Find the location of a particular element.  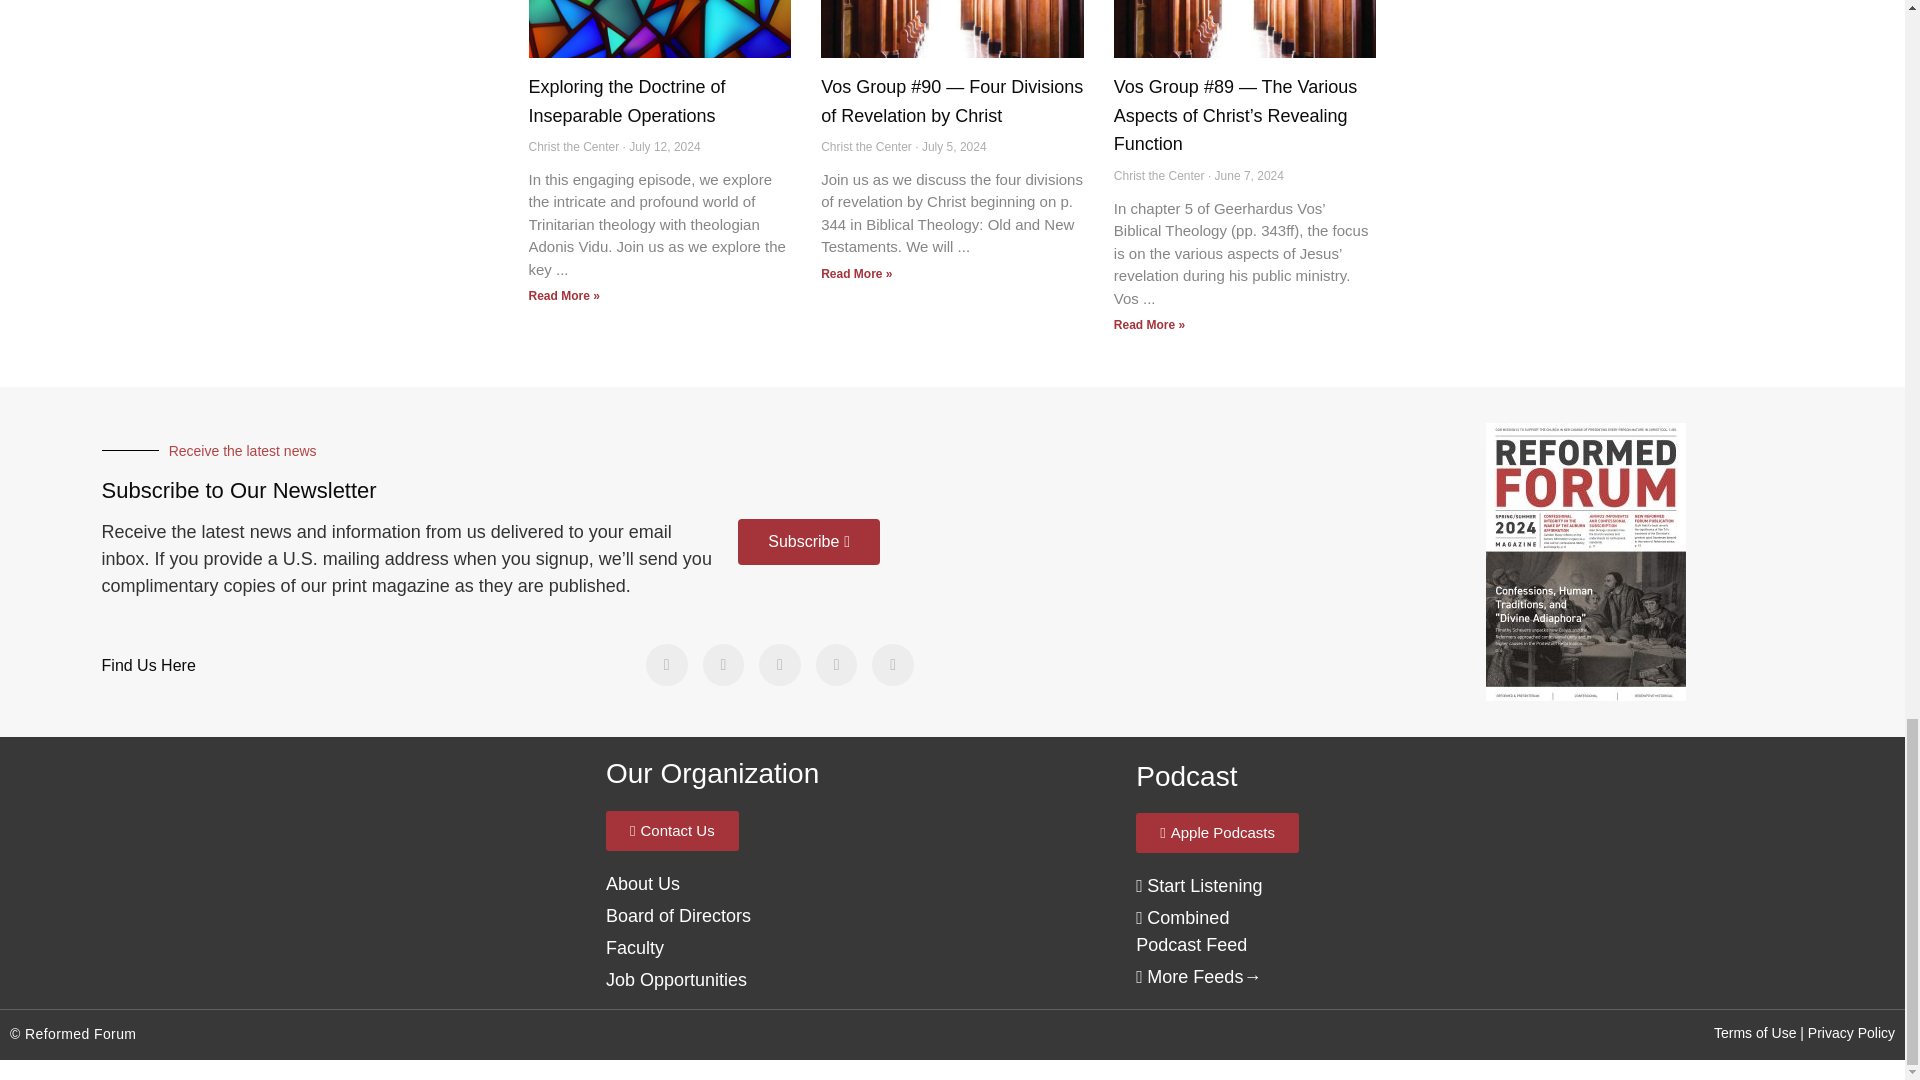

Podcast Feed is located at coordinates (1198, 886).